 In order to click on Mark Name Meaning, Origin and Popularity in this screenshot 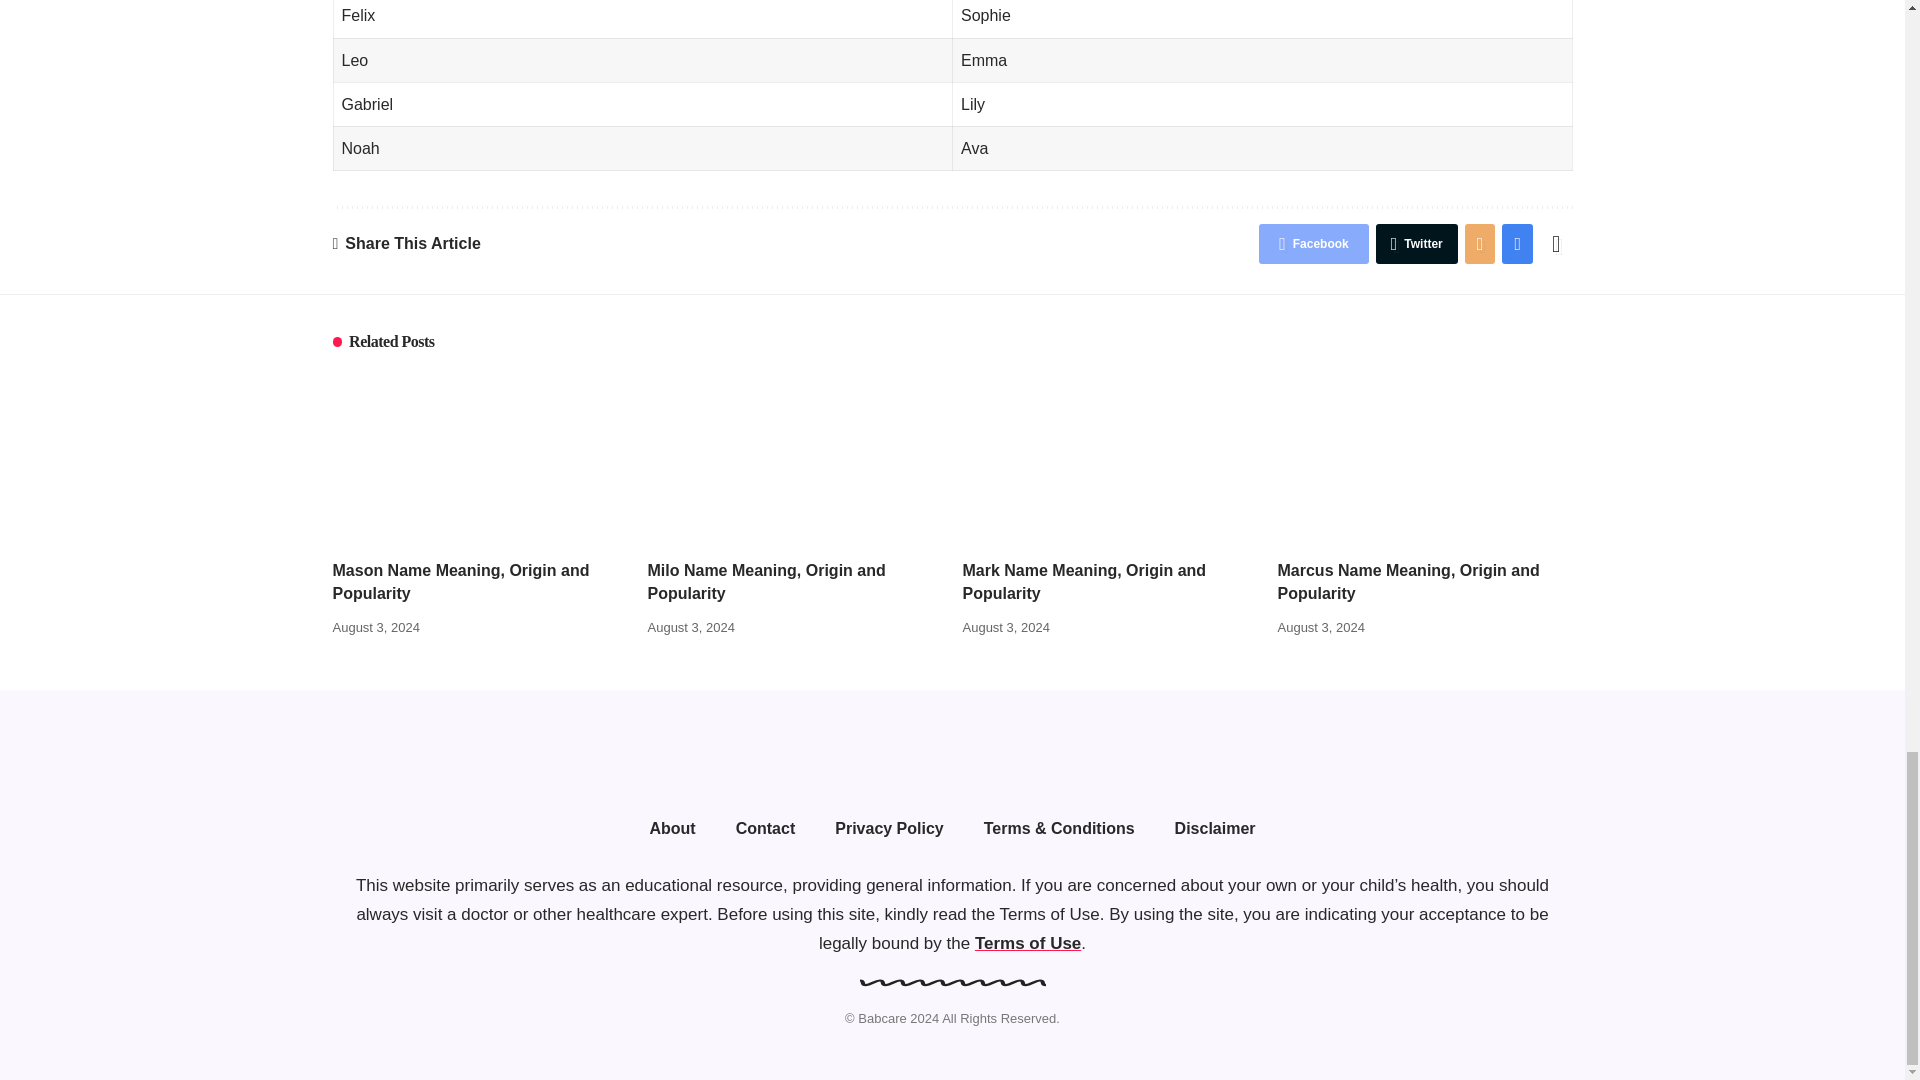, I will do `click(1109, 458)`.